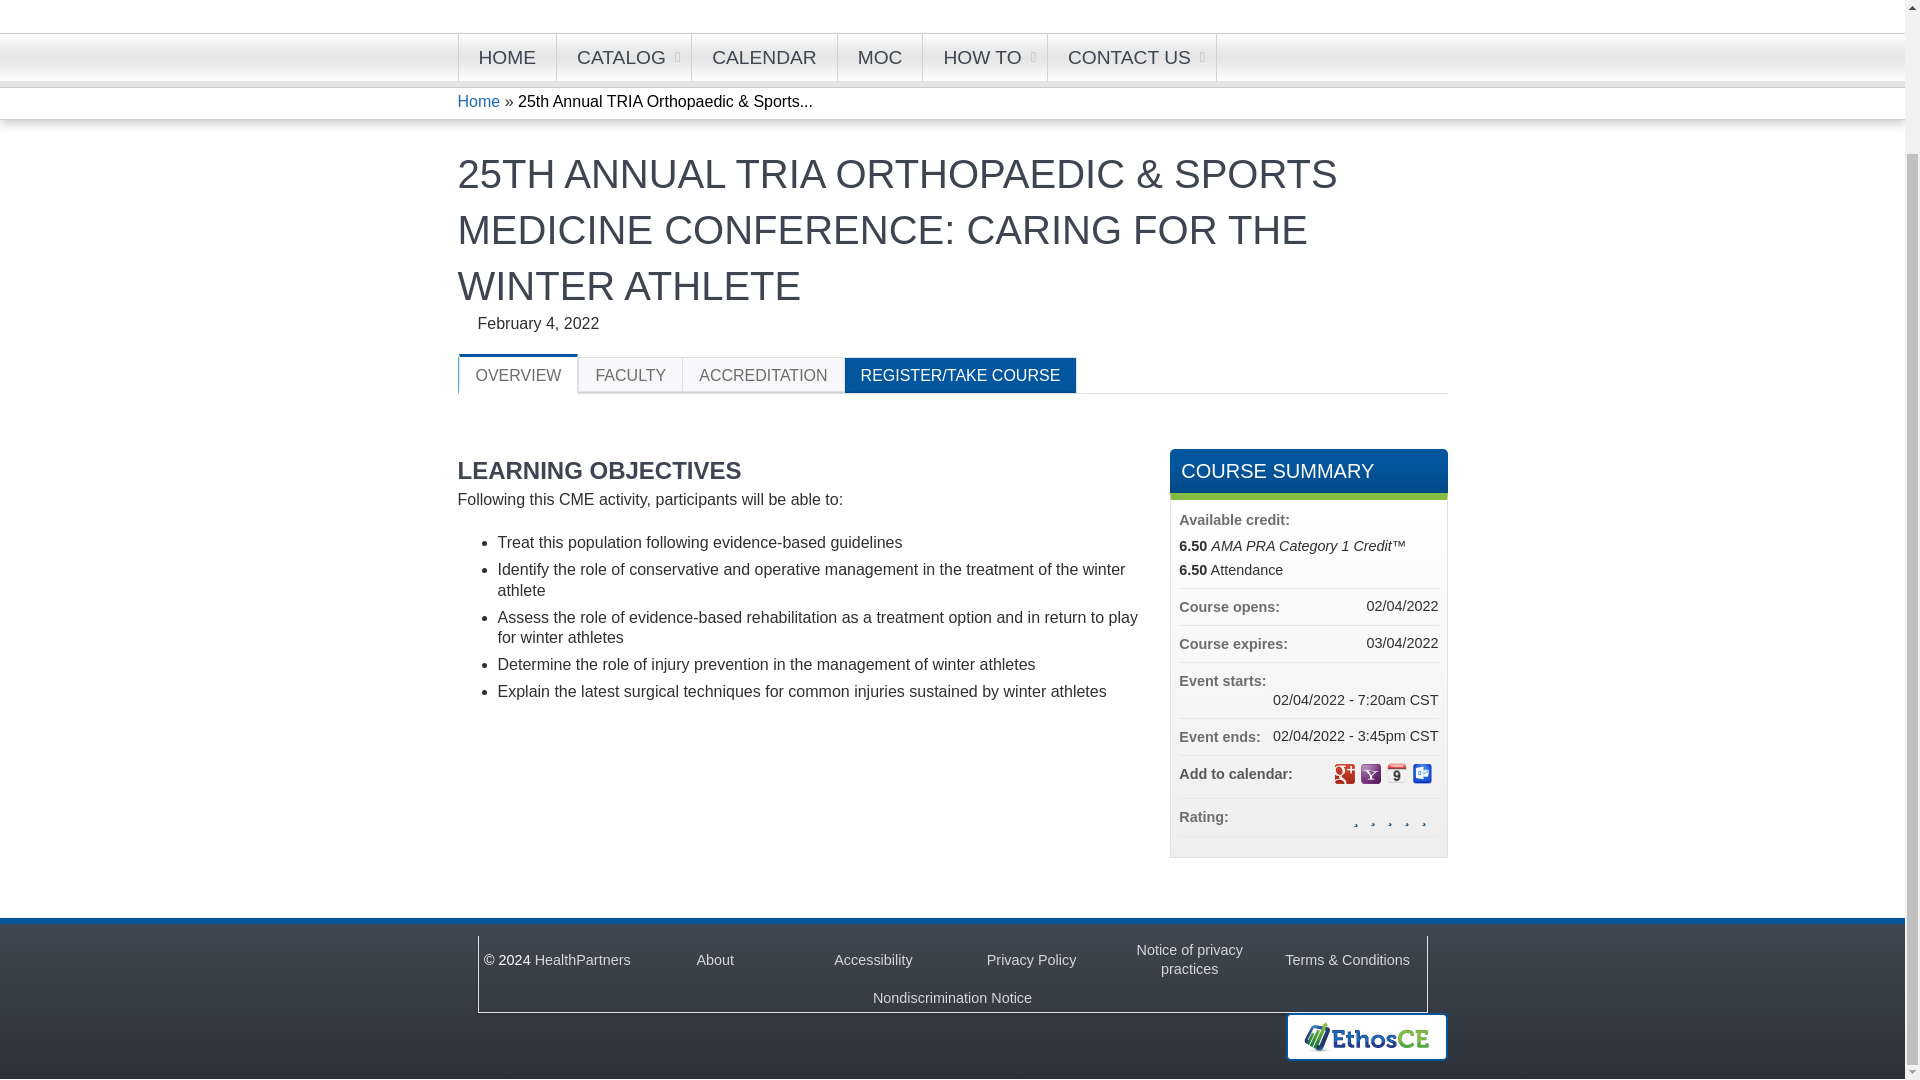  I want to click on MOC, so click(880, 57).